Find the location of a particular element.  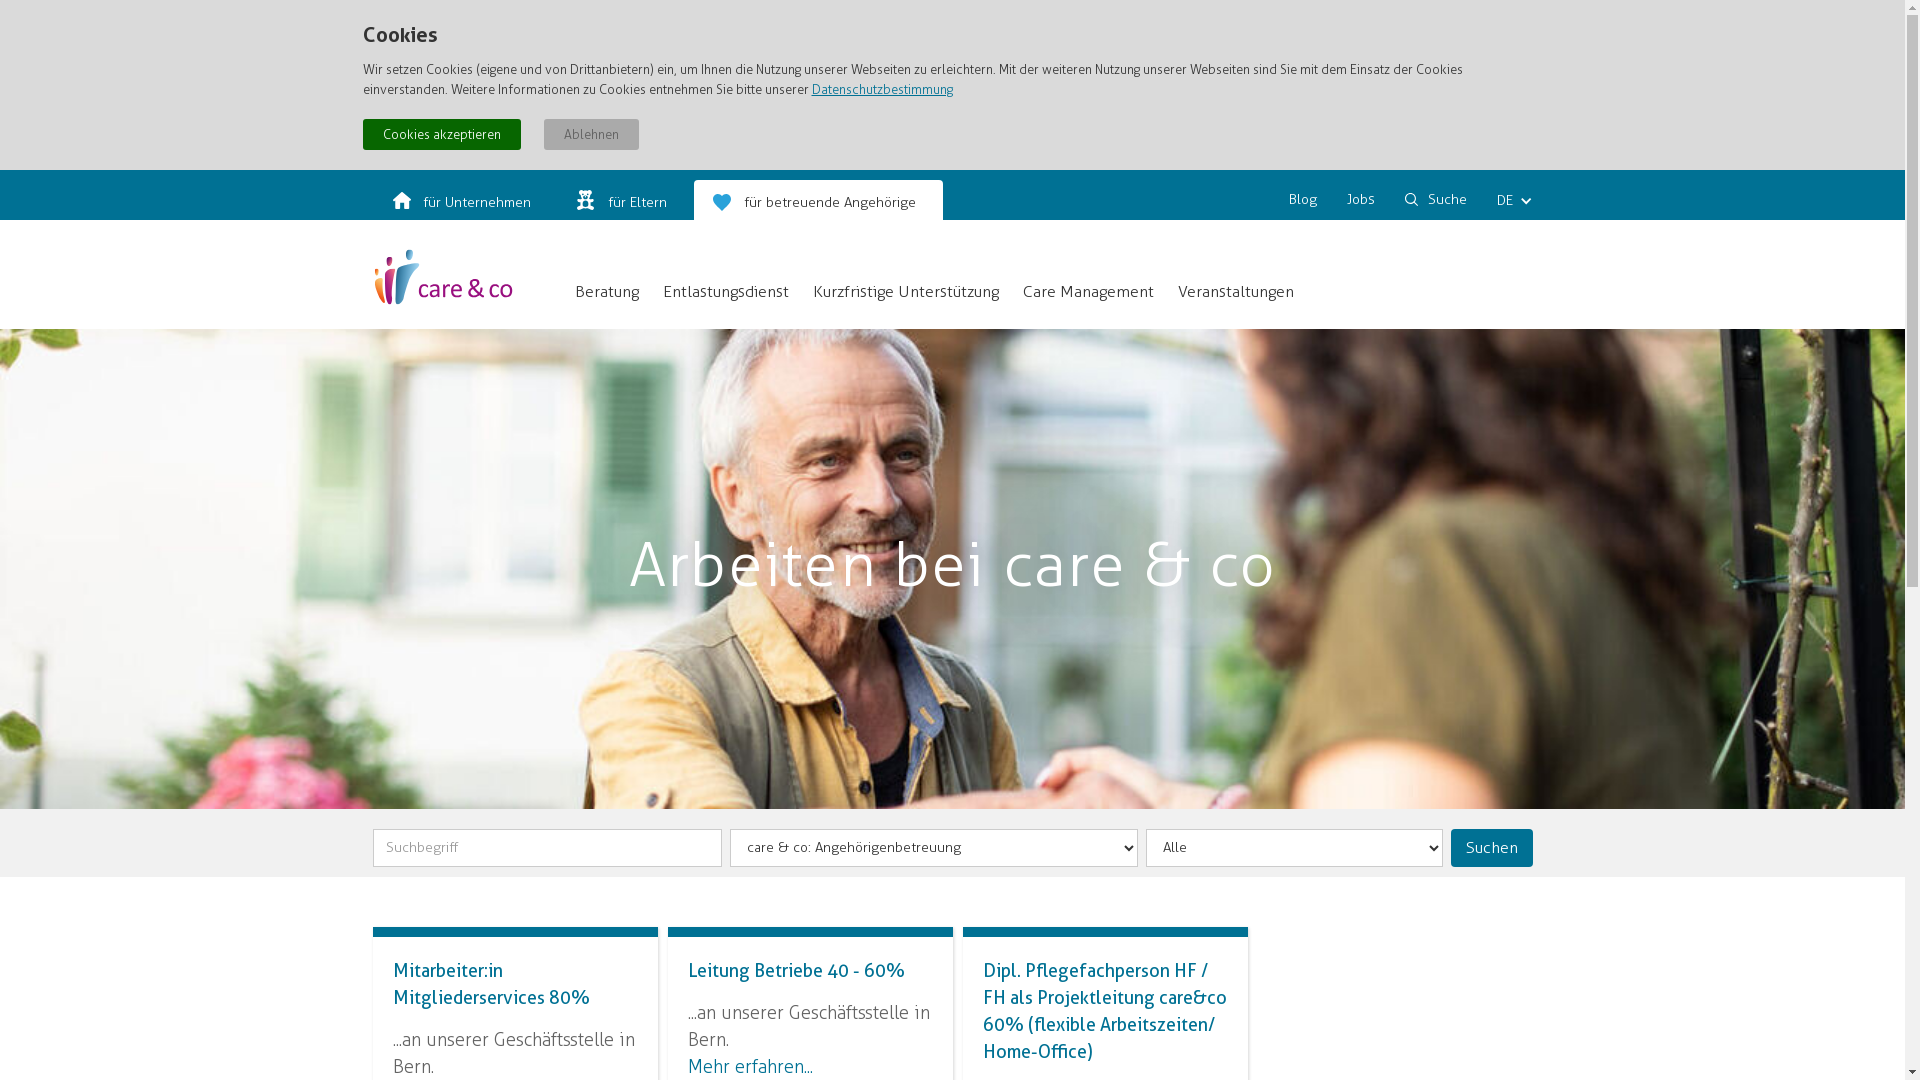

Mehr erfahren... is located at coordinates (750, 1067).